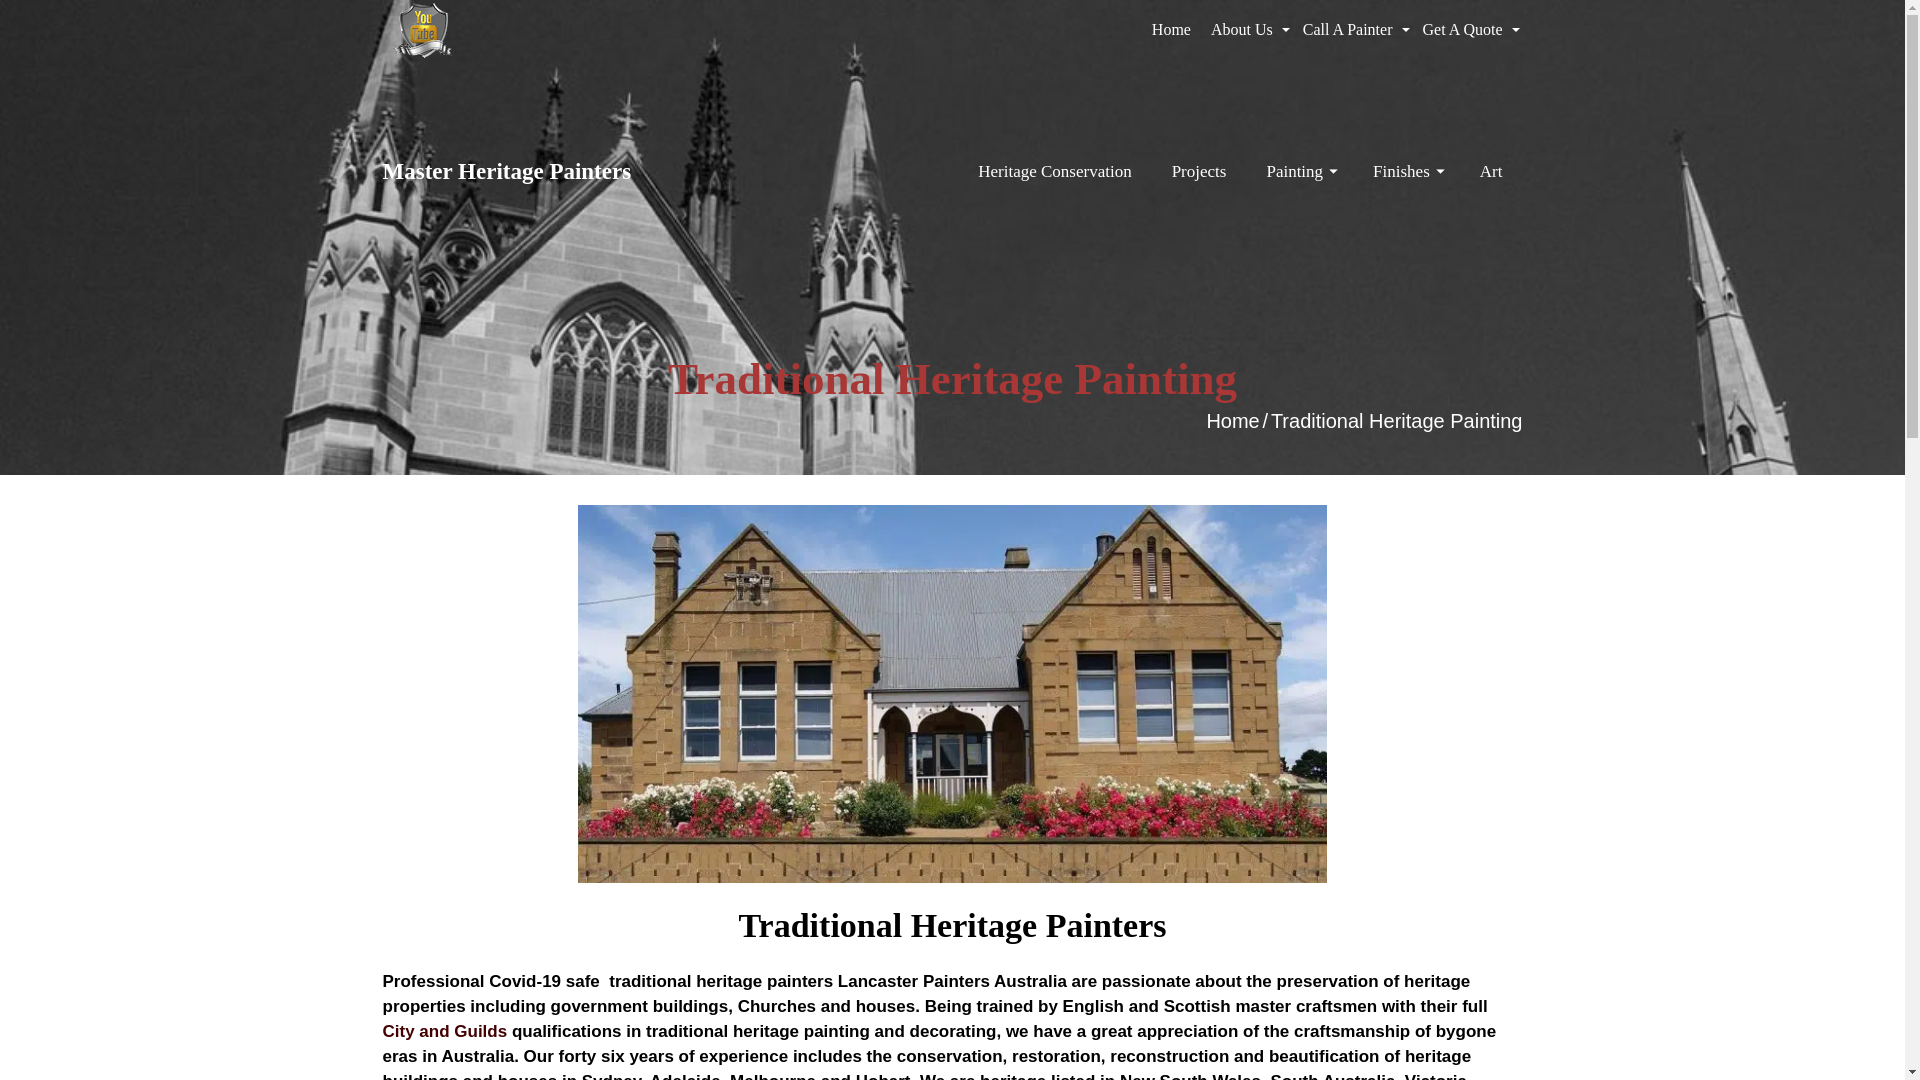  What do you see at coordinates (1300, 172) in the screenshot?
I see `Painting` at bounding box center [1300, 172].